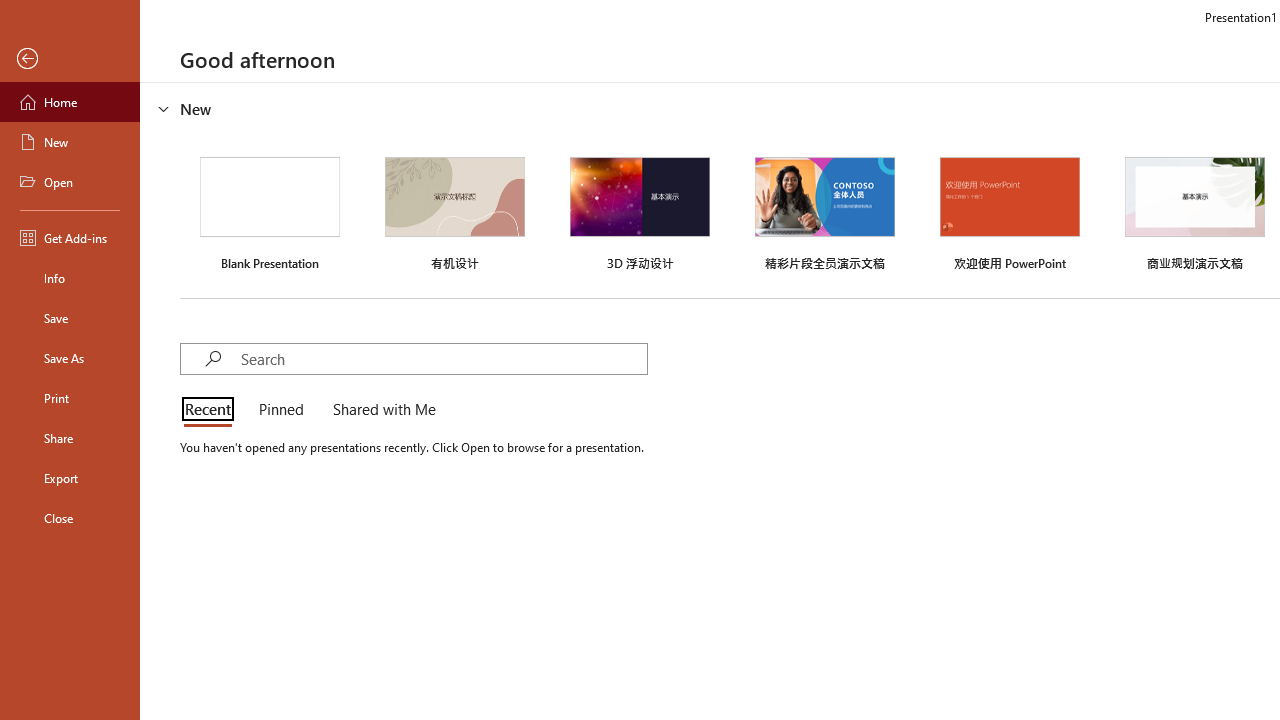 This screenshot has height=720, width=1280. Describe the element at coordinates (443, 358) in the screenshot. I see `Search` at that location.